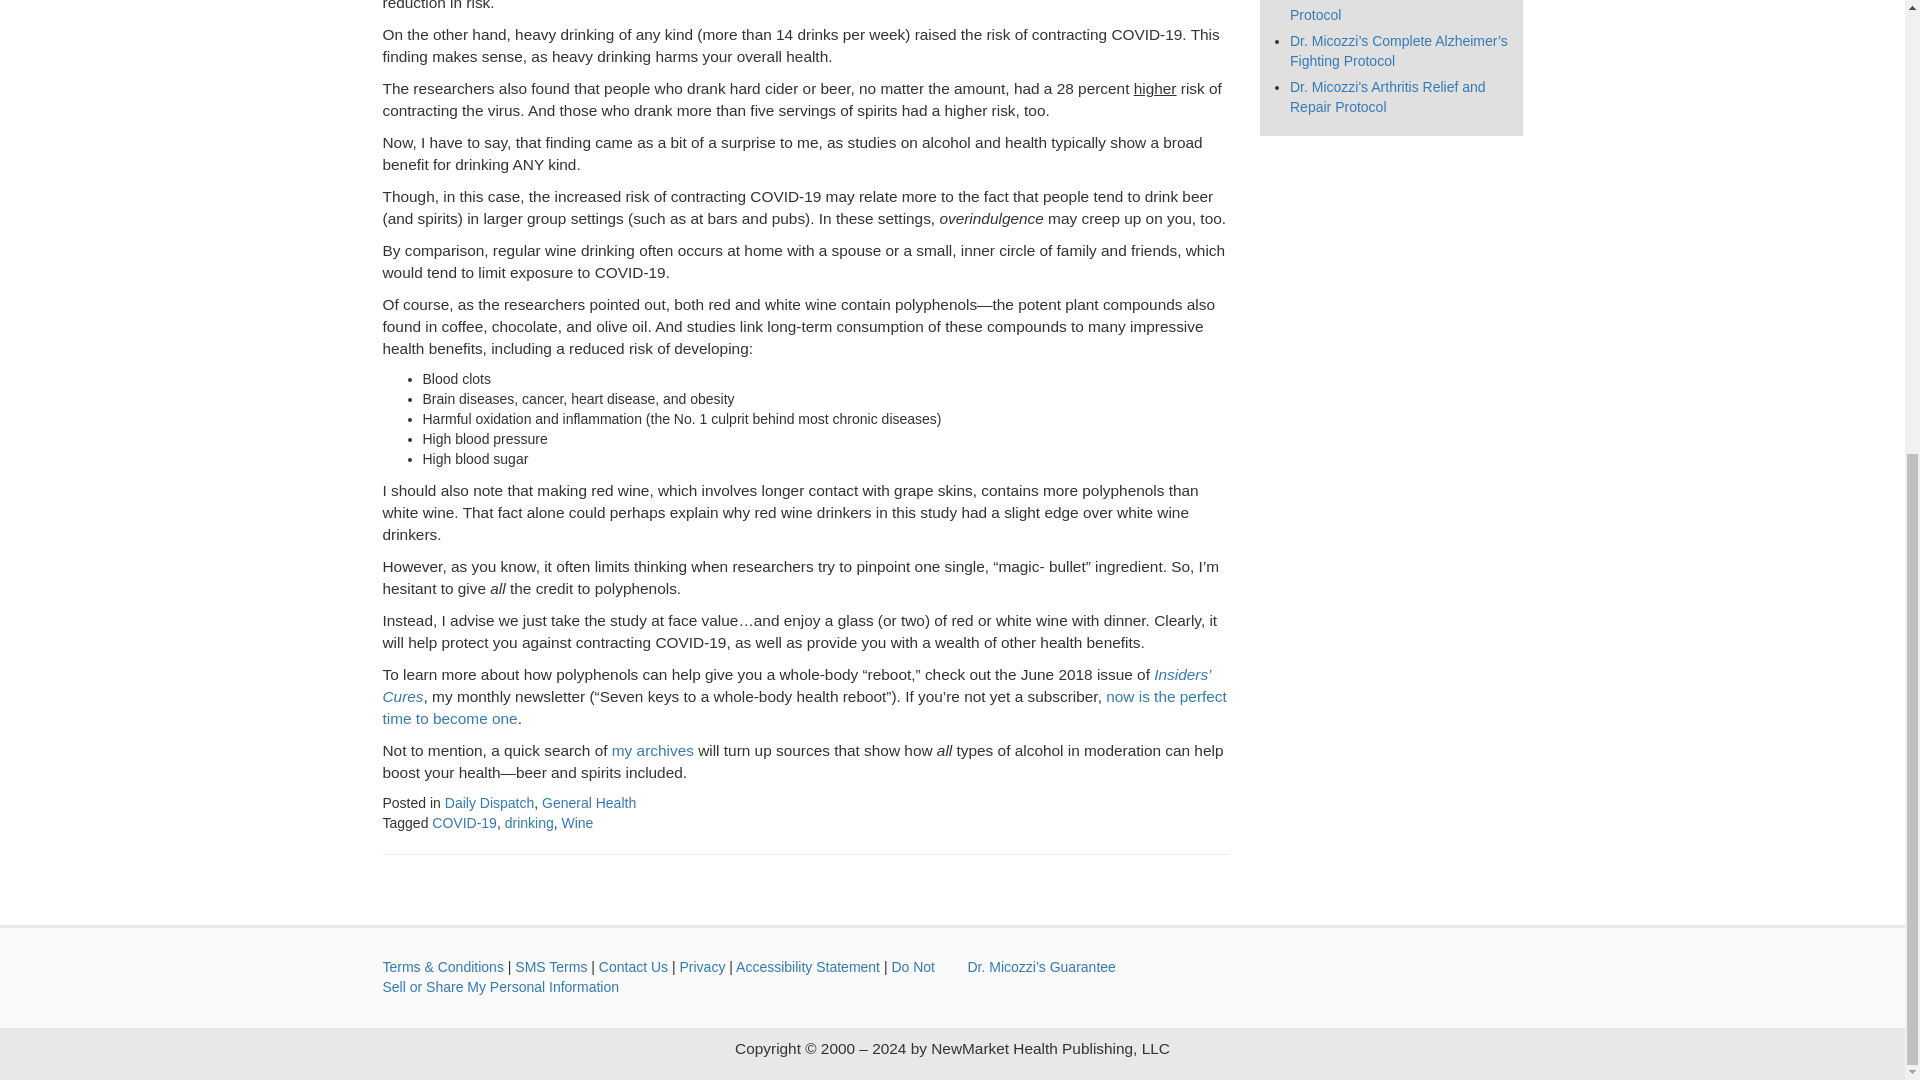 The height and width of the screenshot is (1080, 1920). I want to click on now is the perfect time to become one, so click(804, 706).